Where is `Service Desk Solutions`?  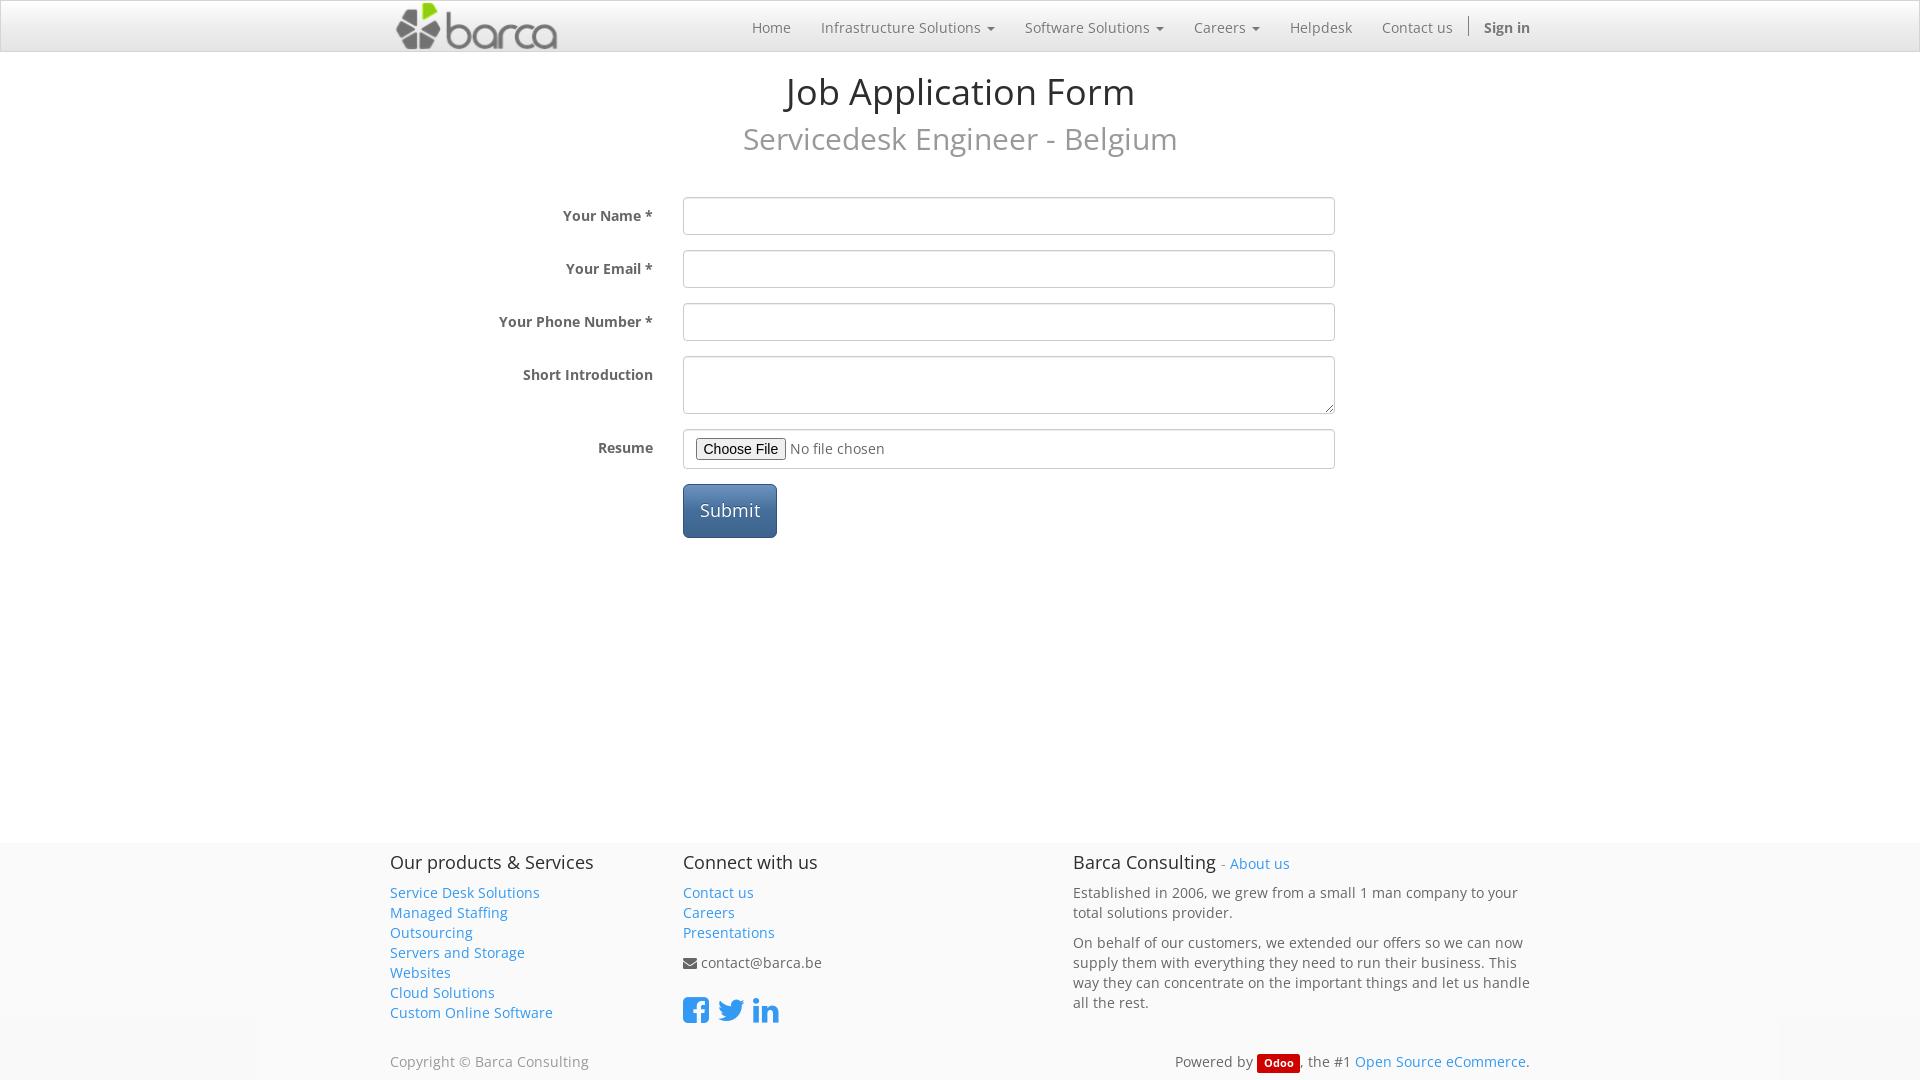 Service Desk Solutions is located at coordinates (465, 892).